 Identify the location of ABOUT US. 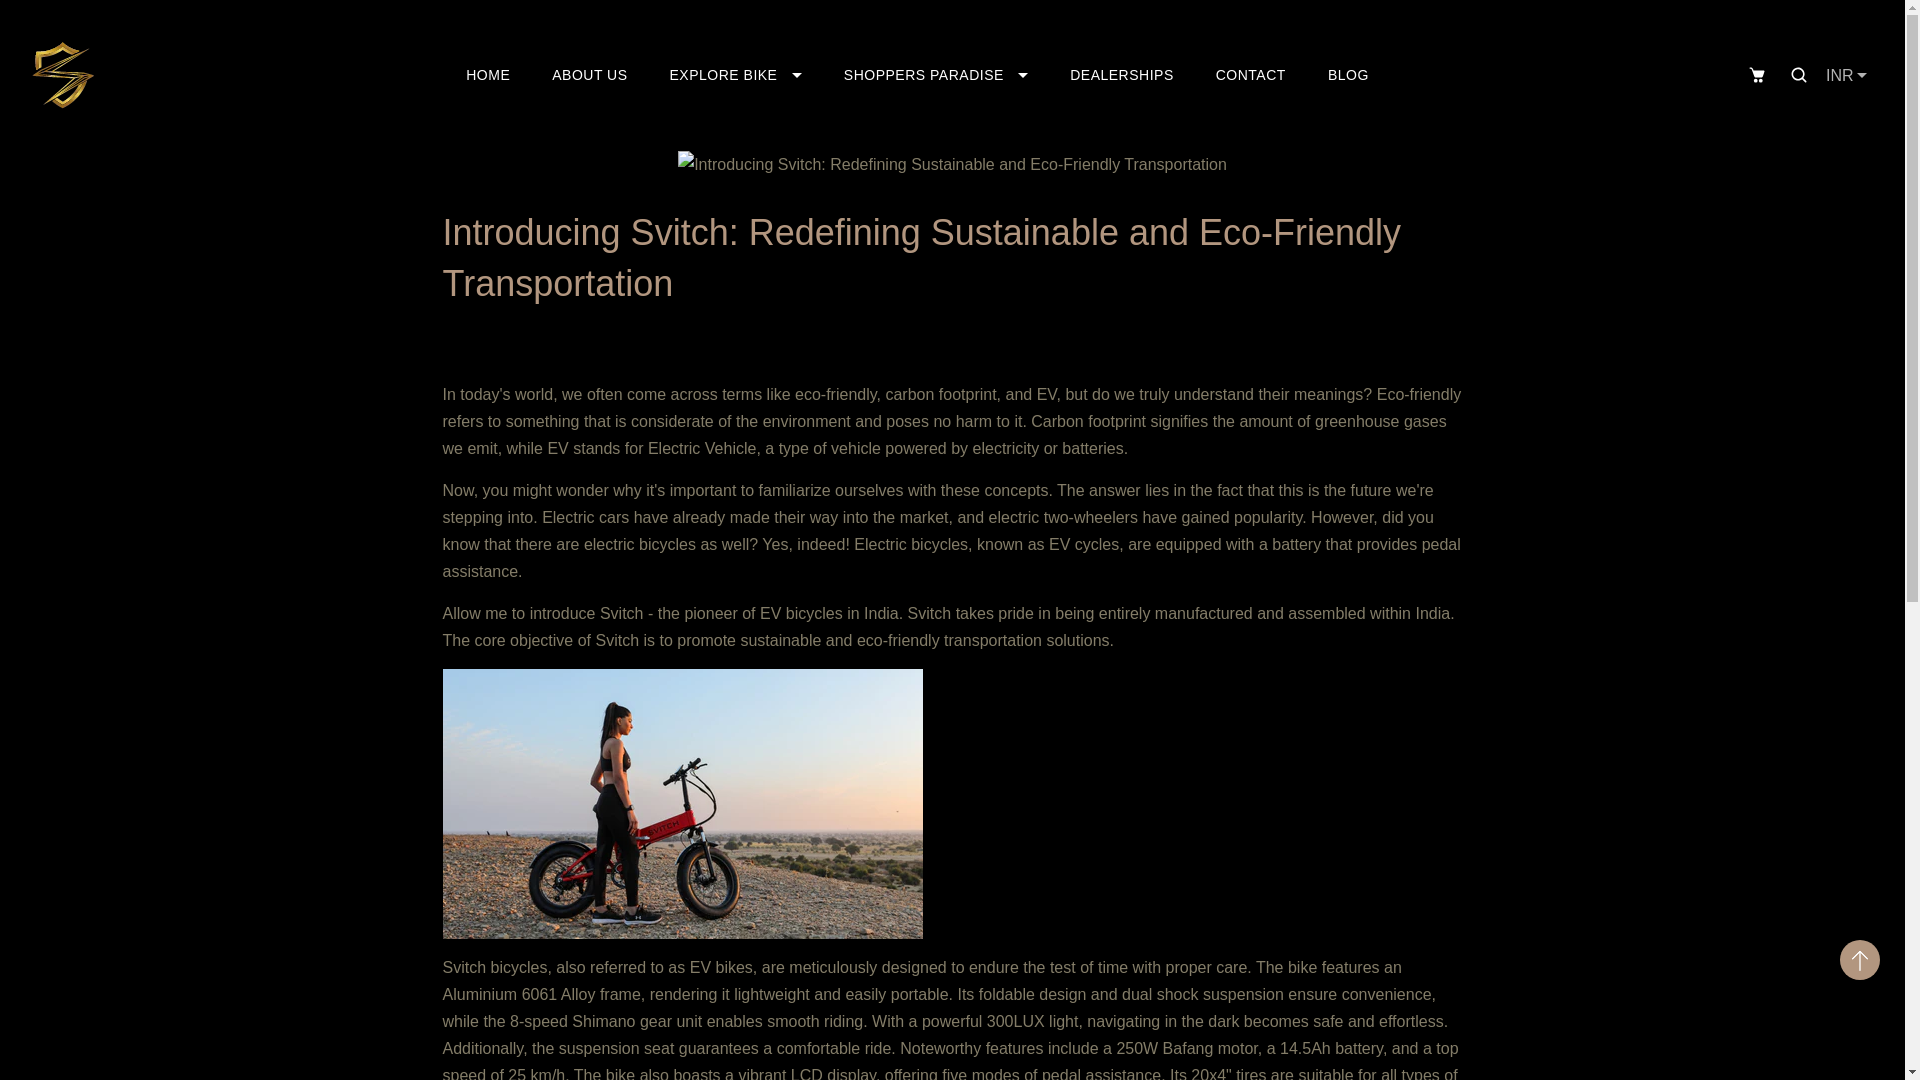
(589, 74).